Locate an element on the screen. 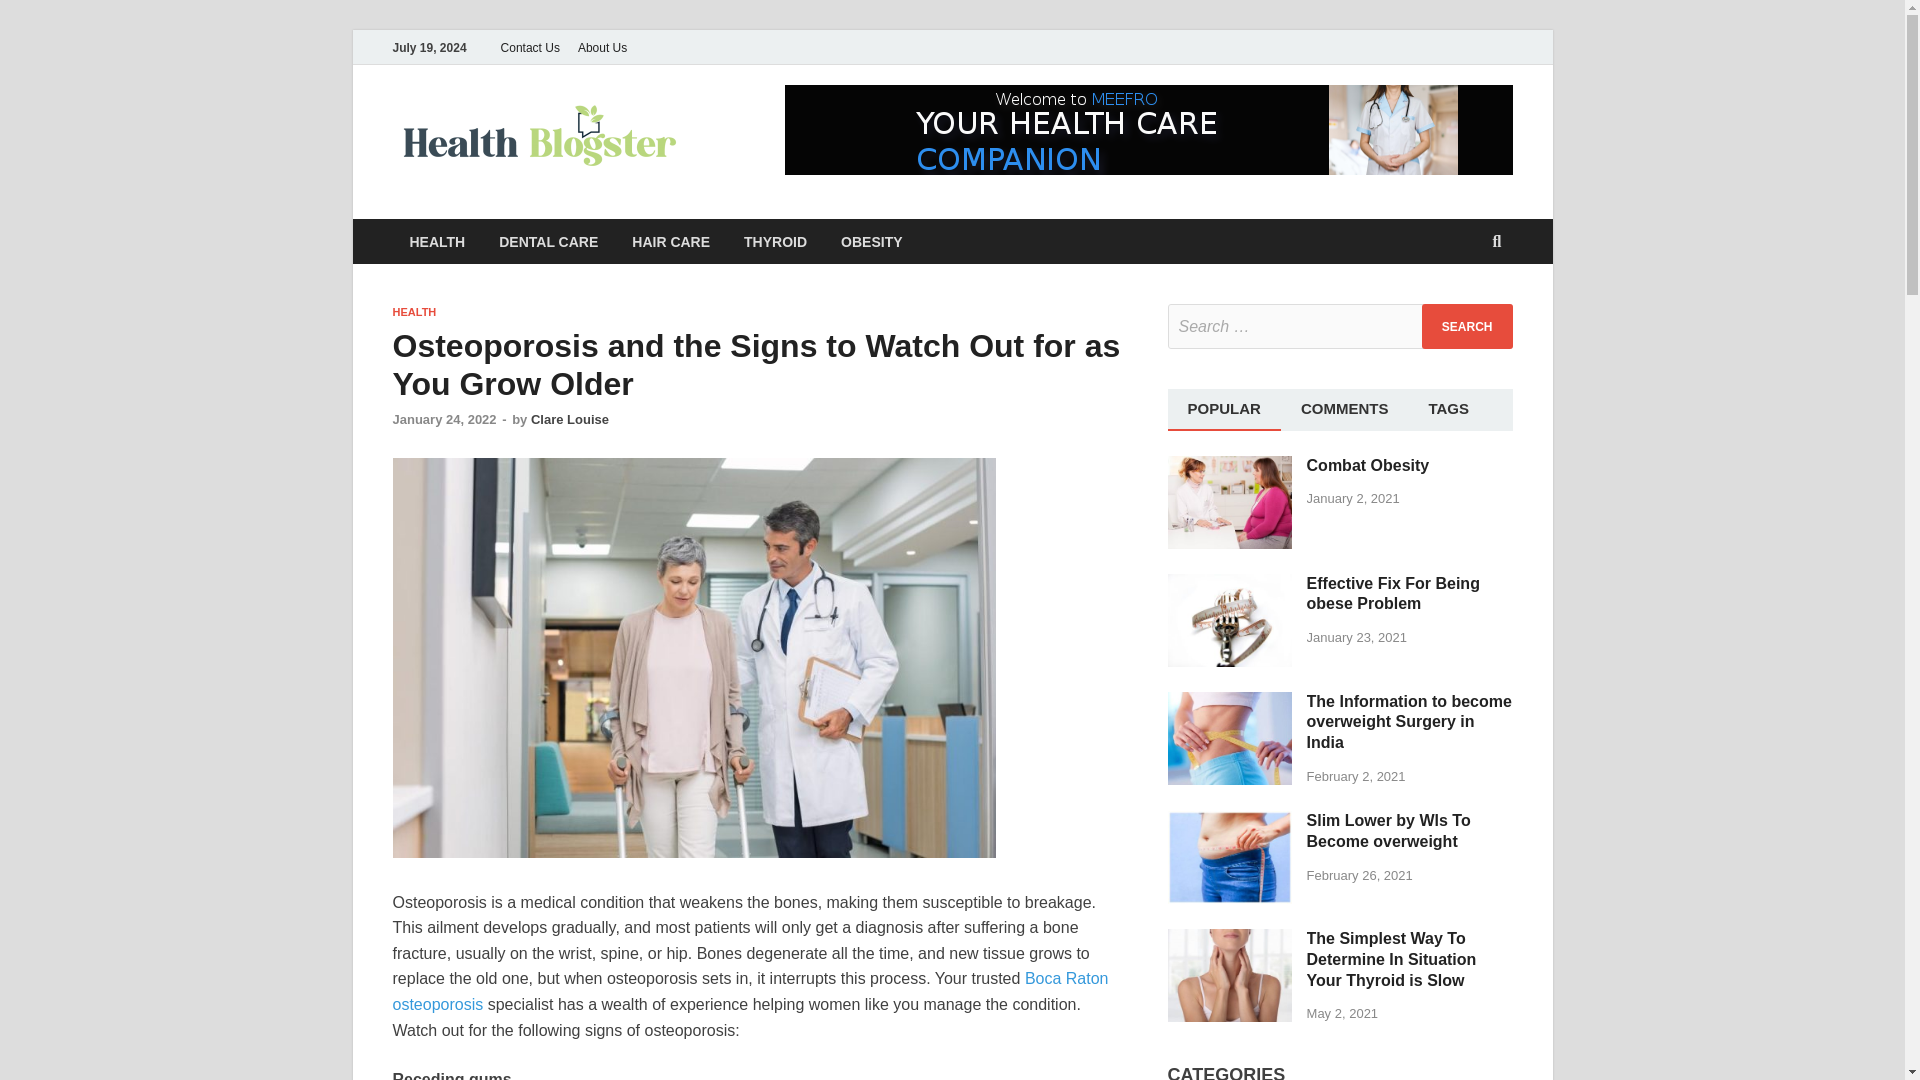  The Information to become overweight Surgery in India is located at coordinates (1230, 702).